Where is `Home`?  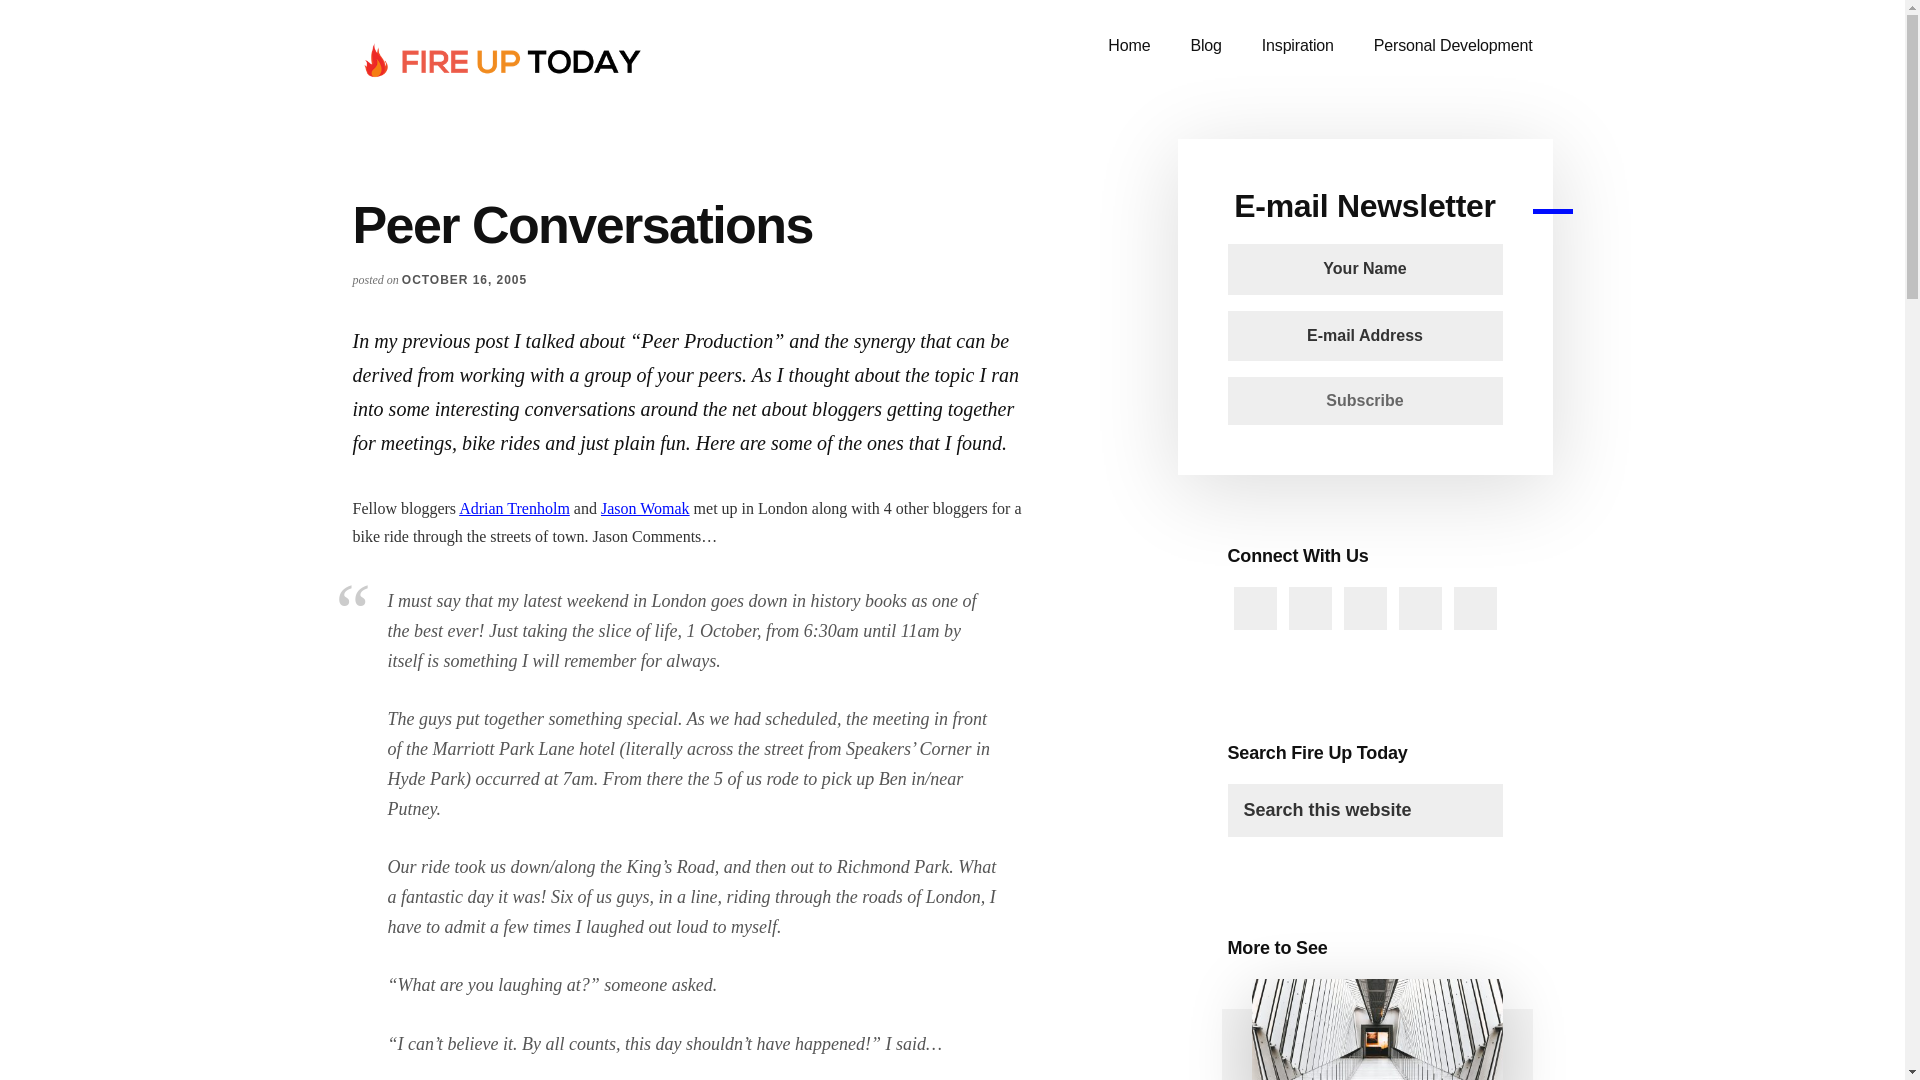
Home is located at coordinates (1128, 46).